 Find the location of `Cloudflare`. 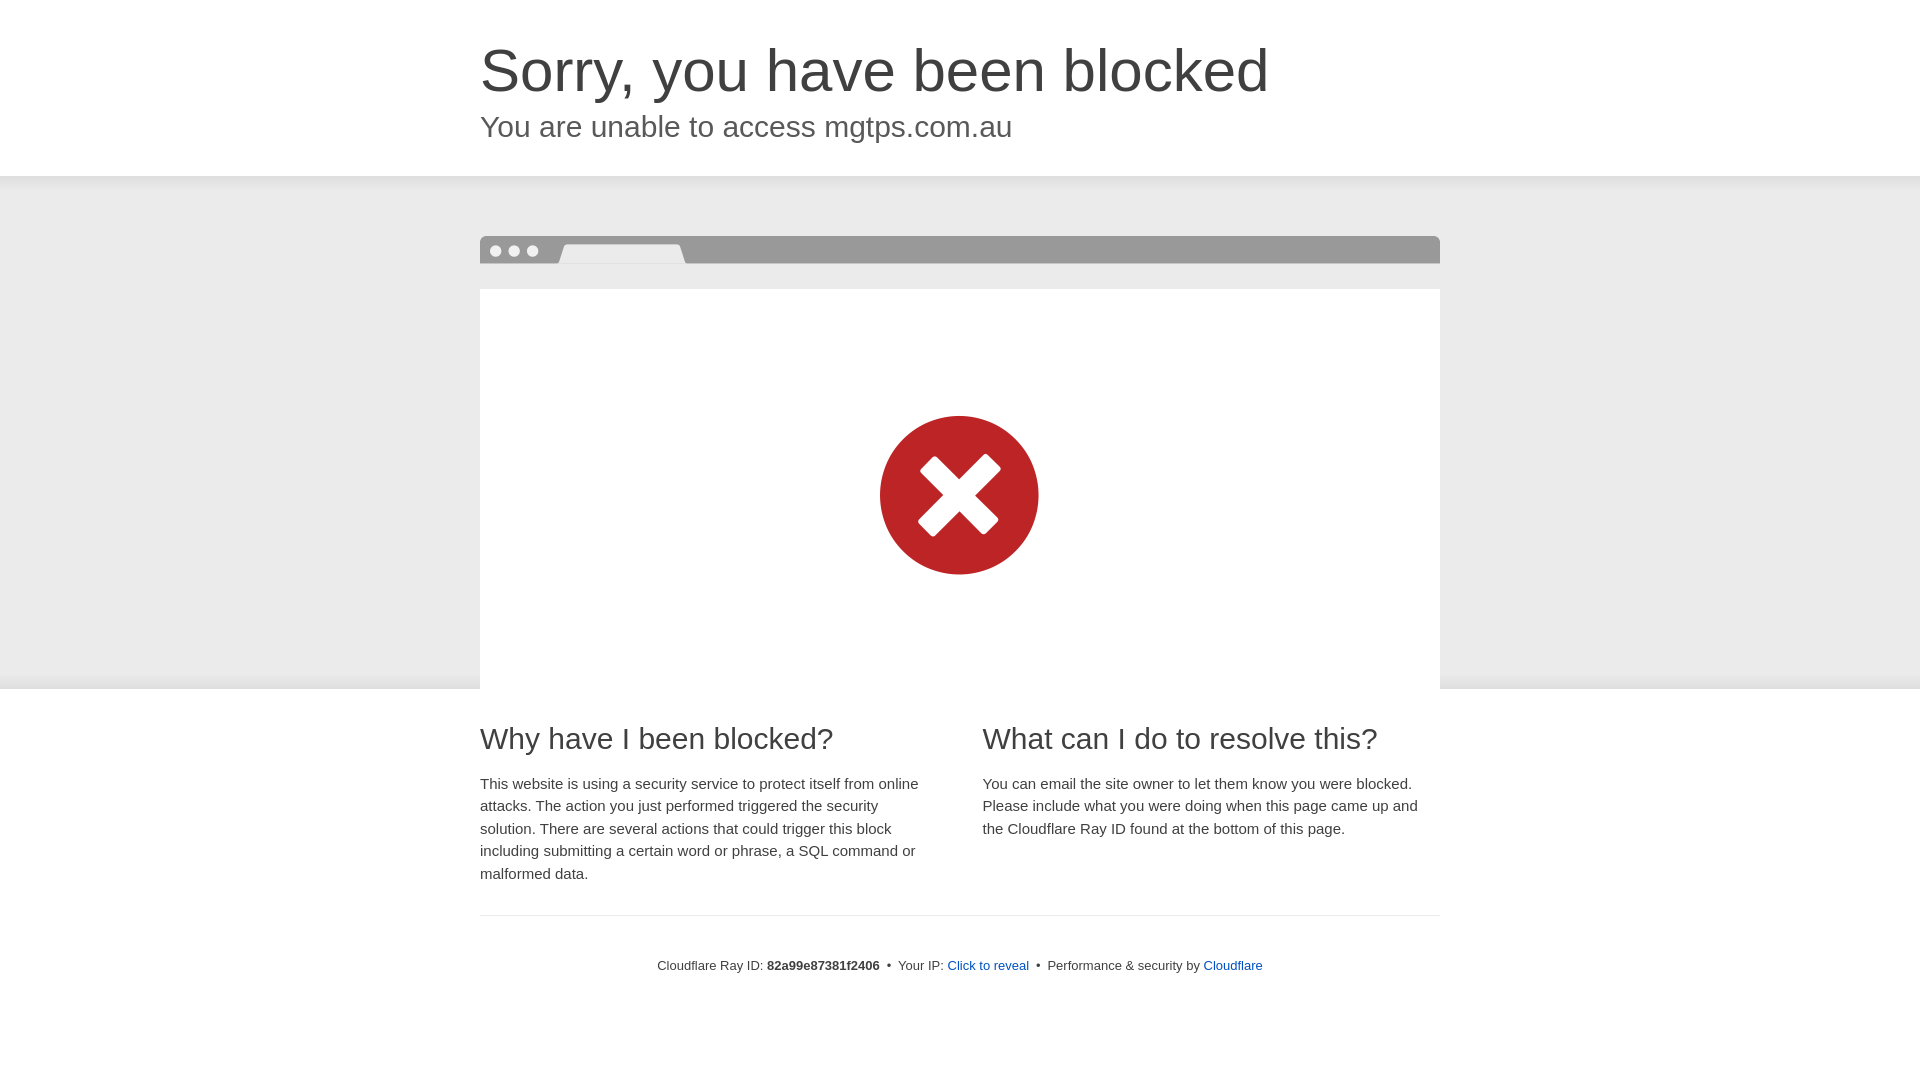

Cloudflare is located at coordinates (1234, 966).